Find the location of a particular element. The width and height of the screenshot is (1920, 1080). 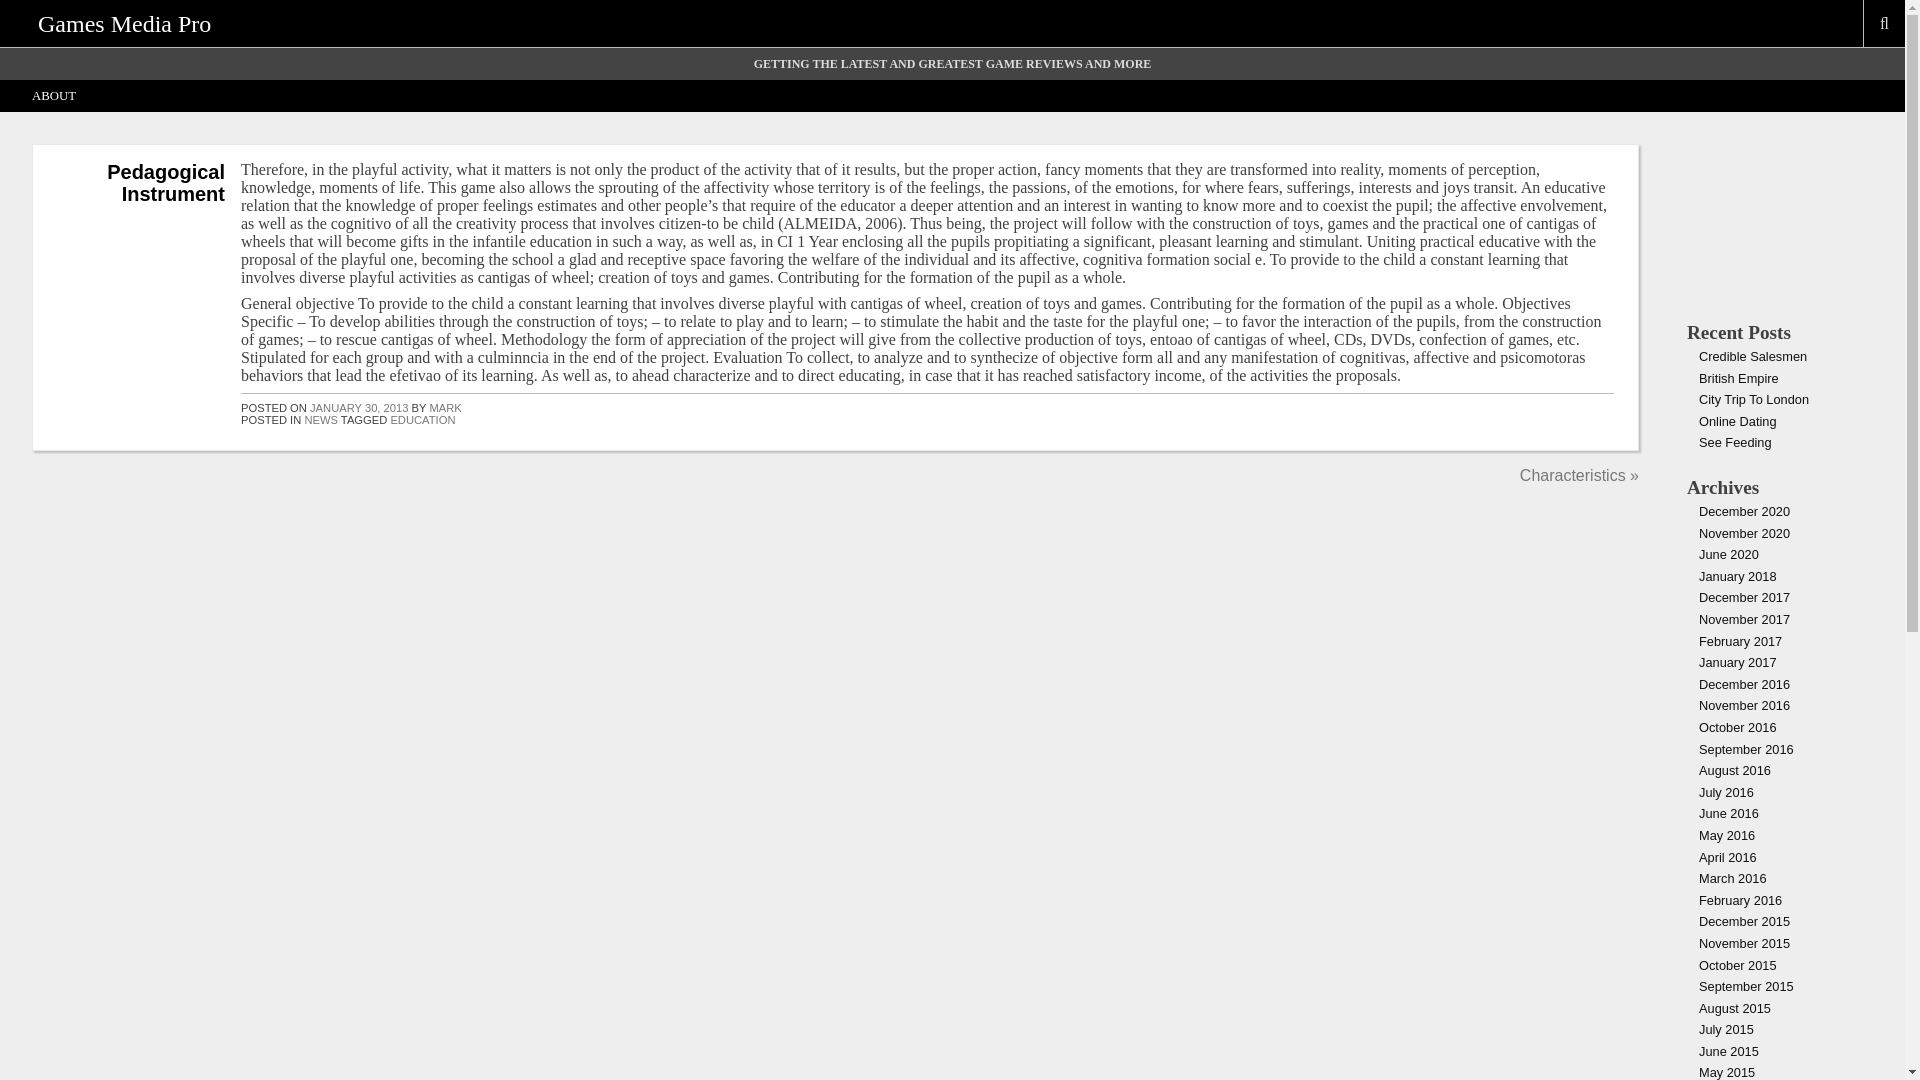

November 2020 is located at coordinates (1744, 533).